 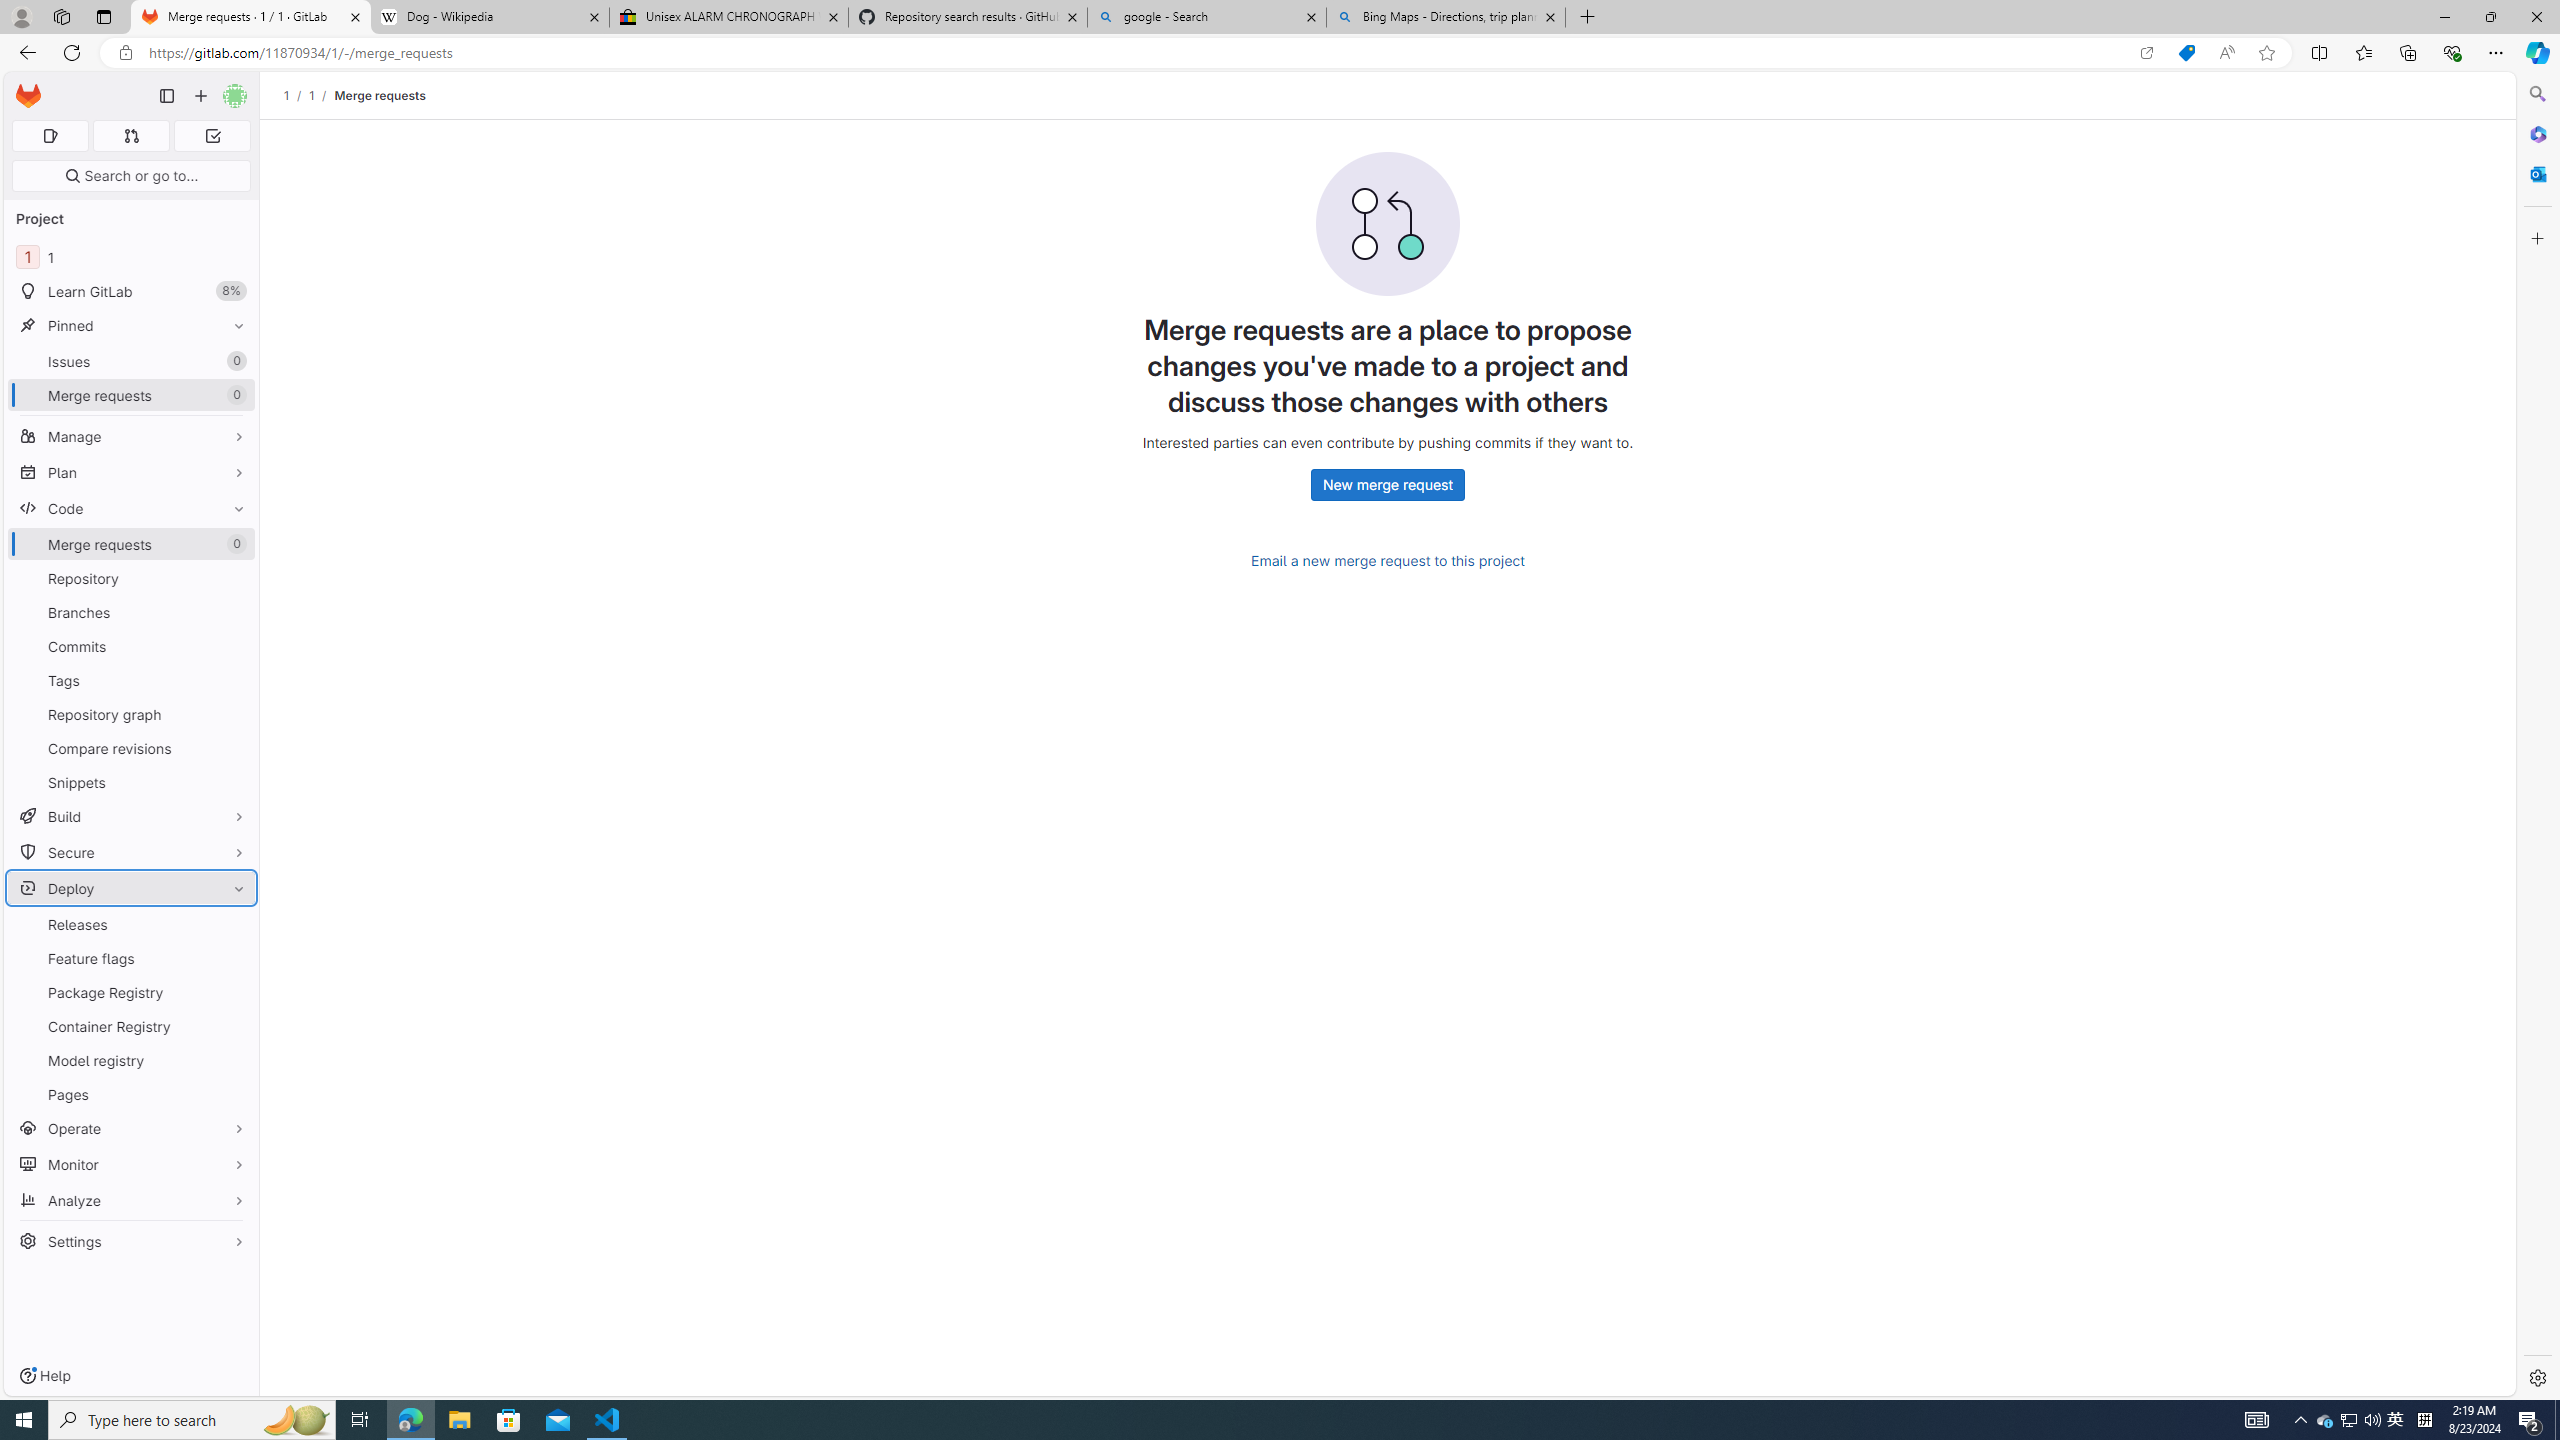 I want to click on Pin Feature flags, so click(x=234, y=958).